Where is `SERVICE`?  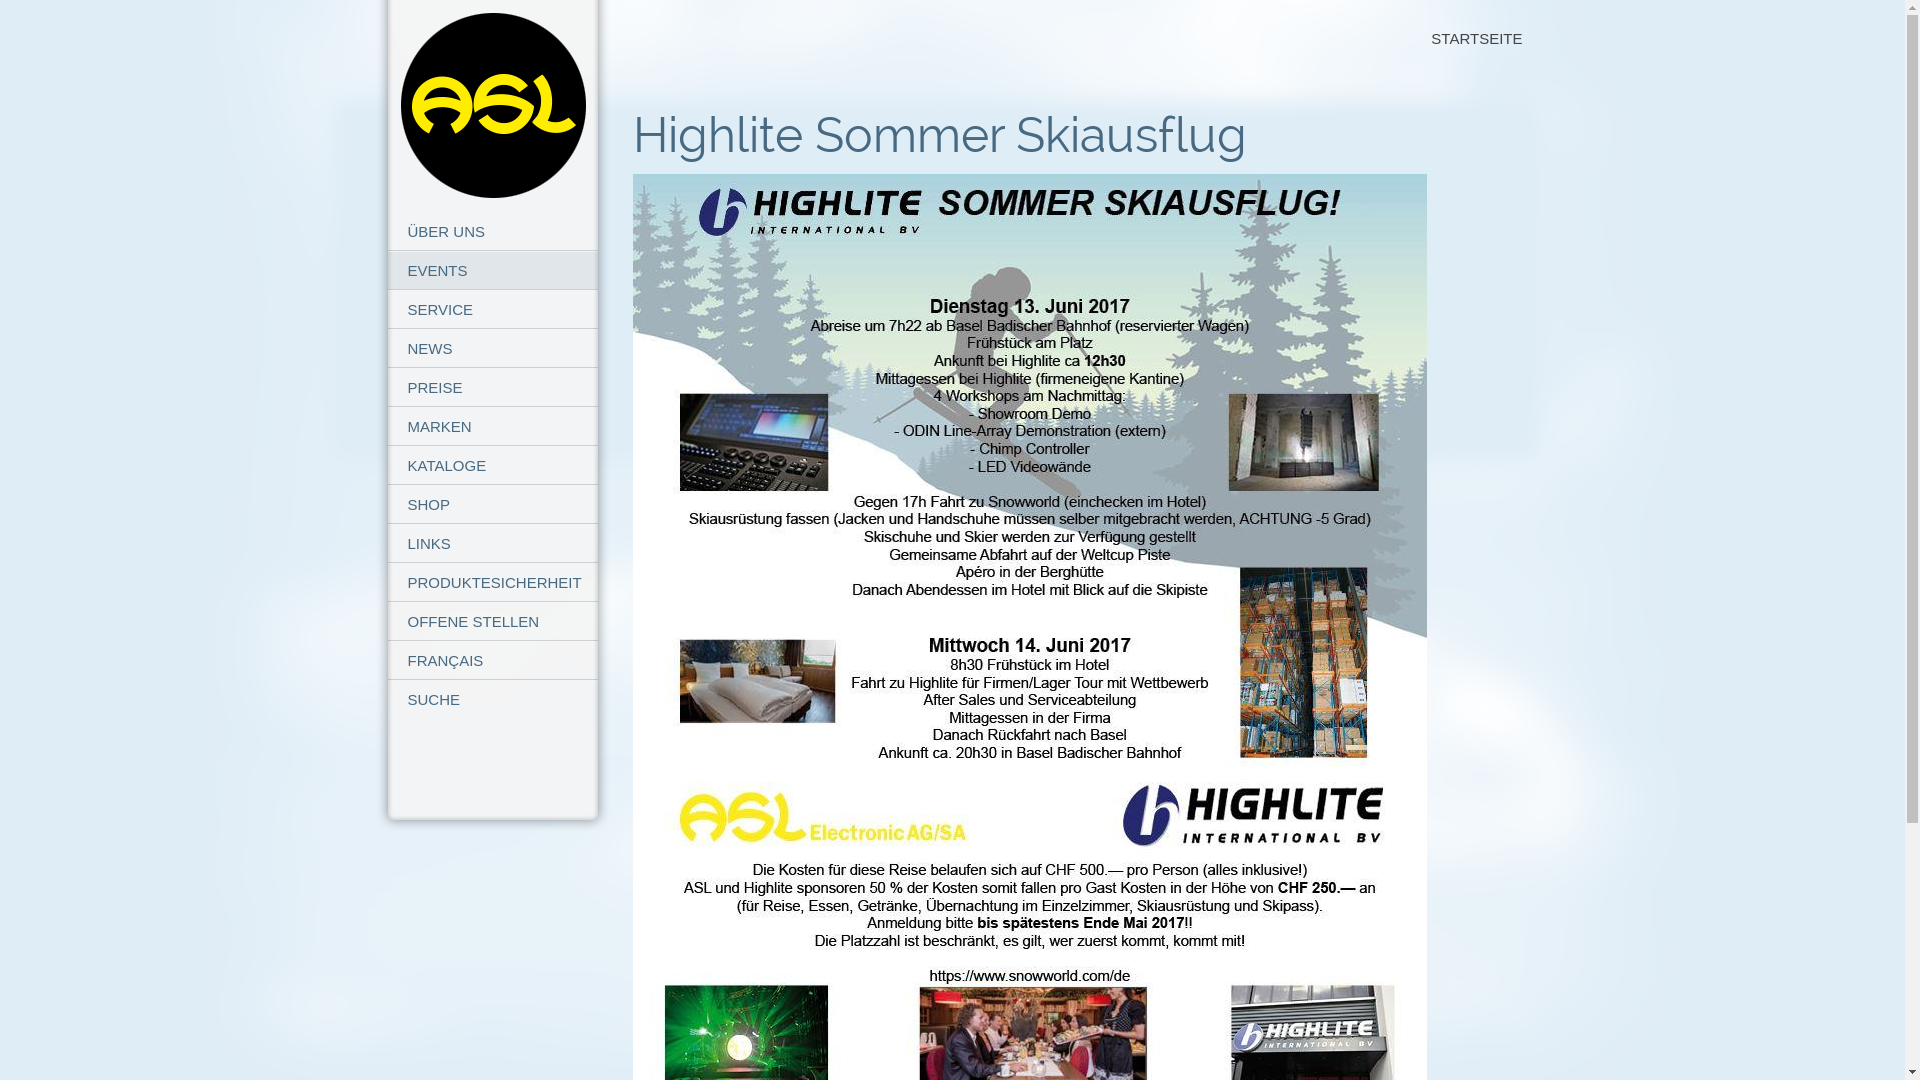
SERVICE is located at coordinates (493, 310).